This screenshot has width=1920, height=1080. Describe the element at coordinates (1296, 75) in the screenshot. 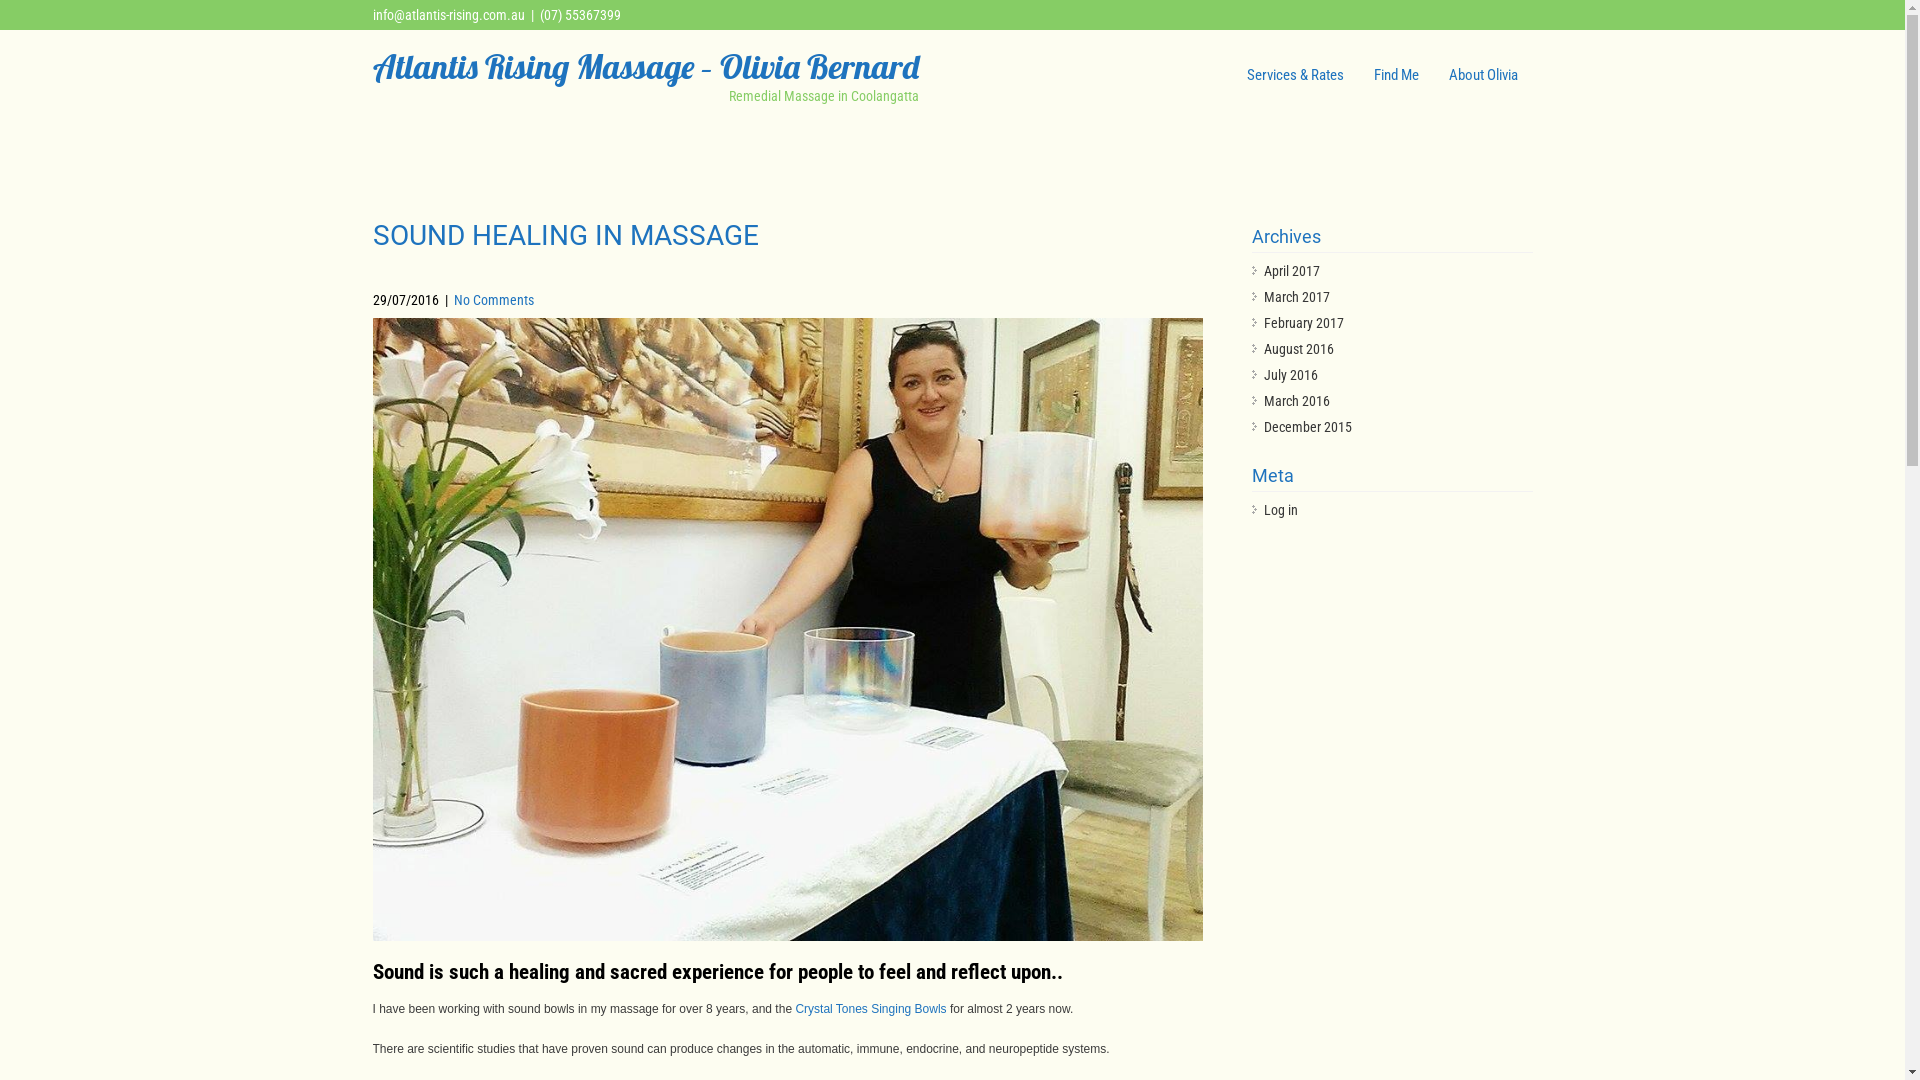

I see `Services & Rates` at that location.